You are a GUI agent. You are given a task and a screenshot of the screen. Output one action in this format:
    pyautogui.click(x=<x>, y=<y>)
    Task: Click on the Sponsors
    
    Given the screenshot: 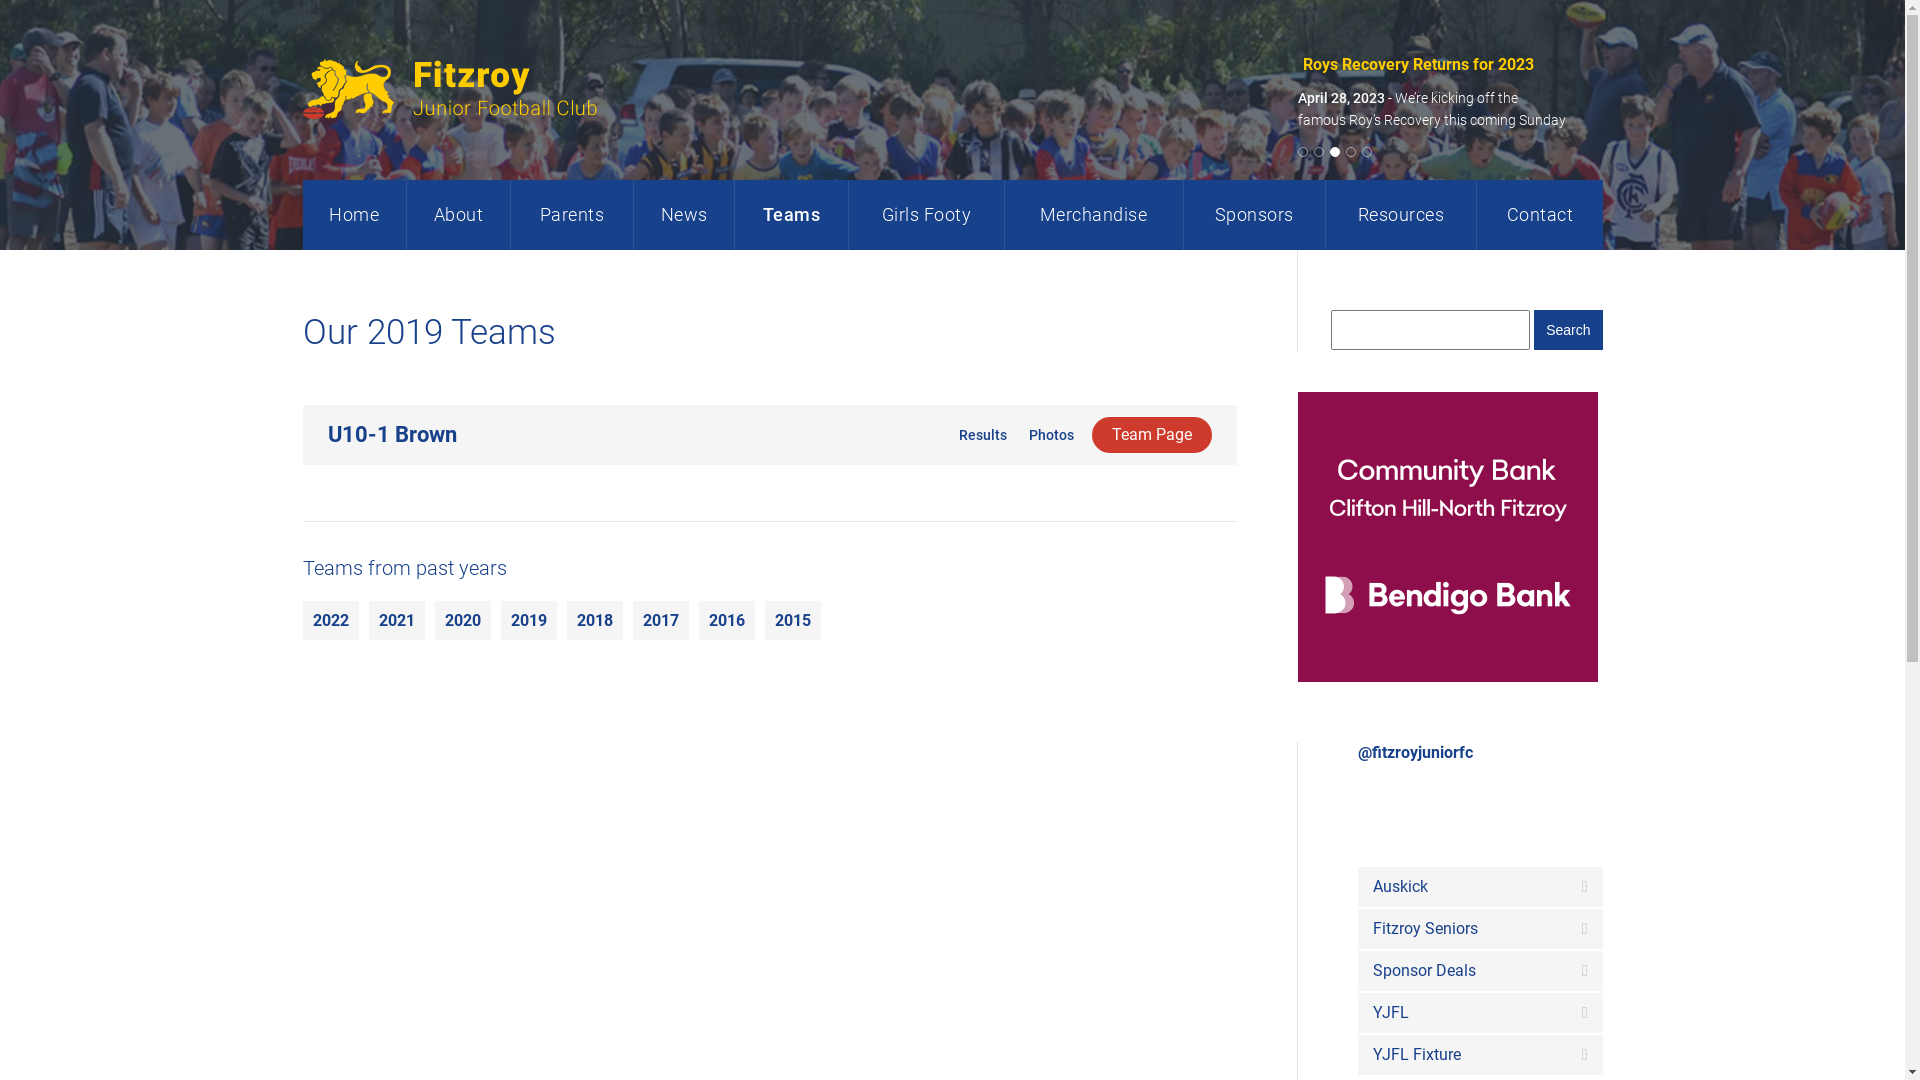 What is the action you would take?
    pyautogui.click(x=1254, y=215)
    